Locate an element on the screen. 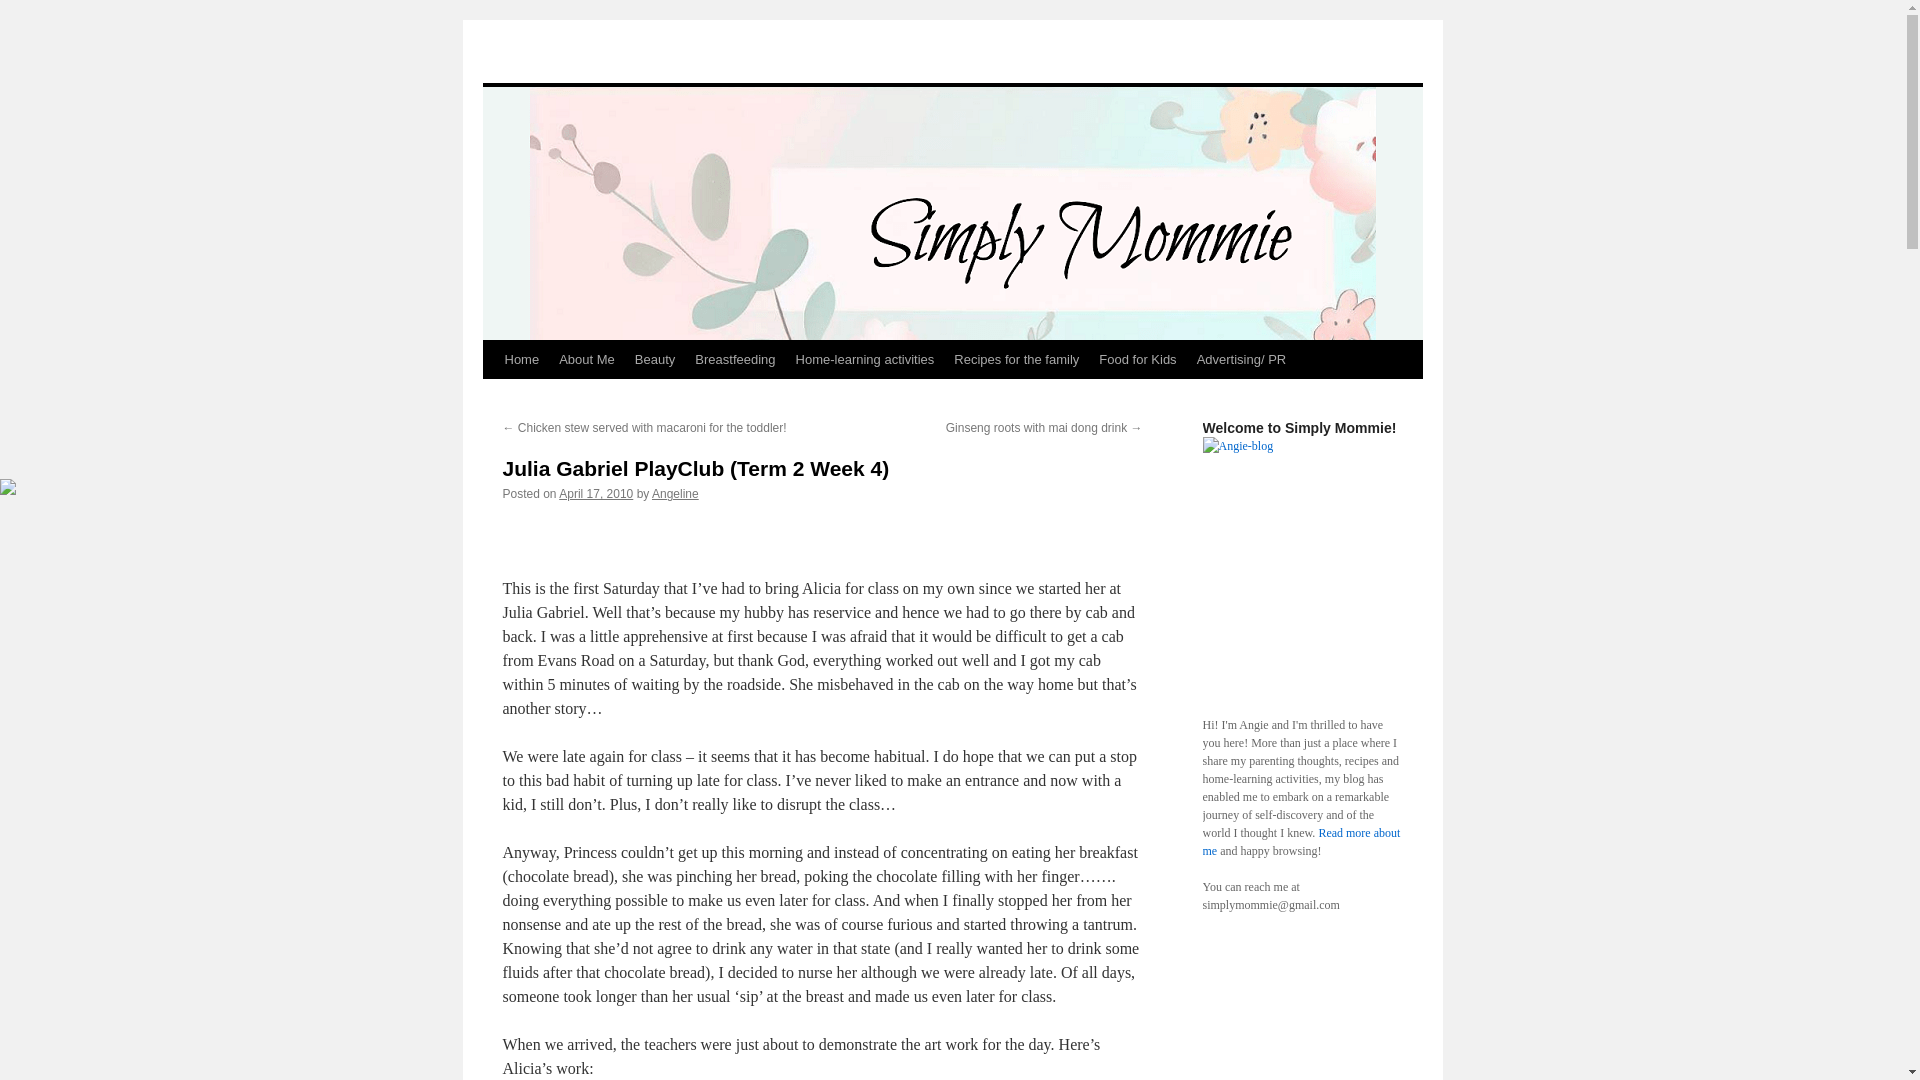  Food for Kids is located at coordinates (1137, 360).